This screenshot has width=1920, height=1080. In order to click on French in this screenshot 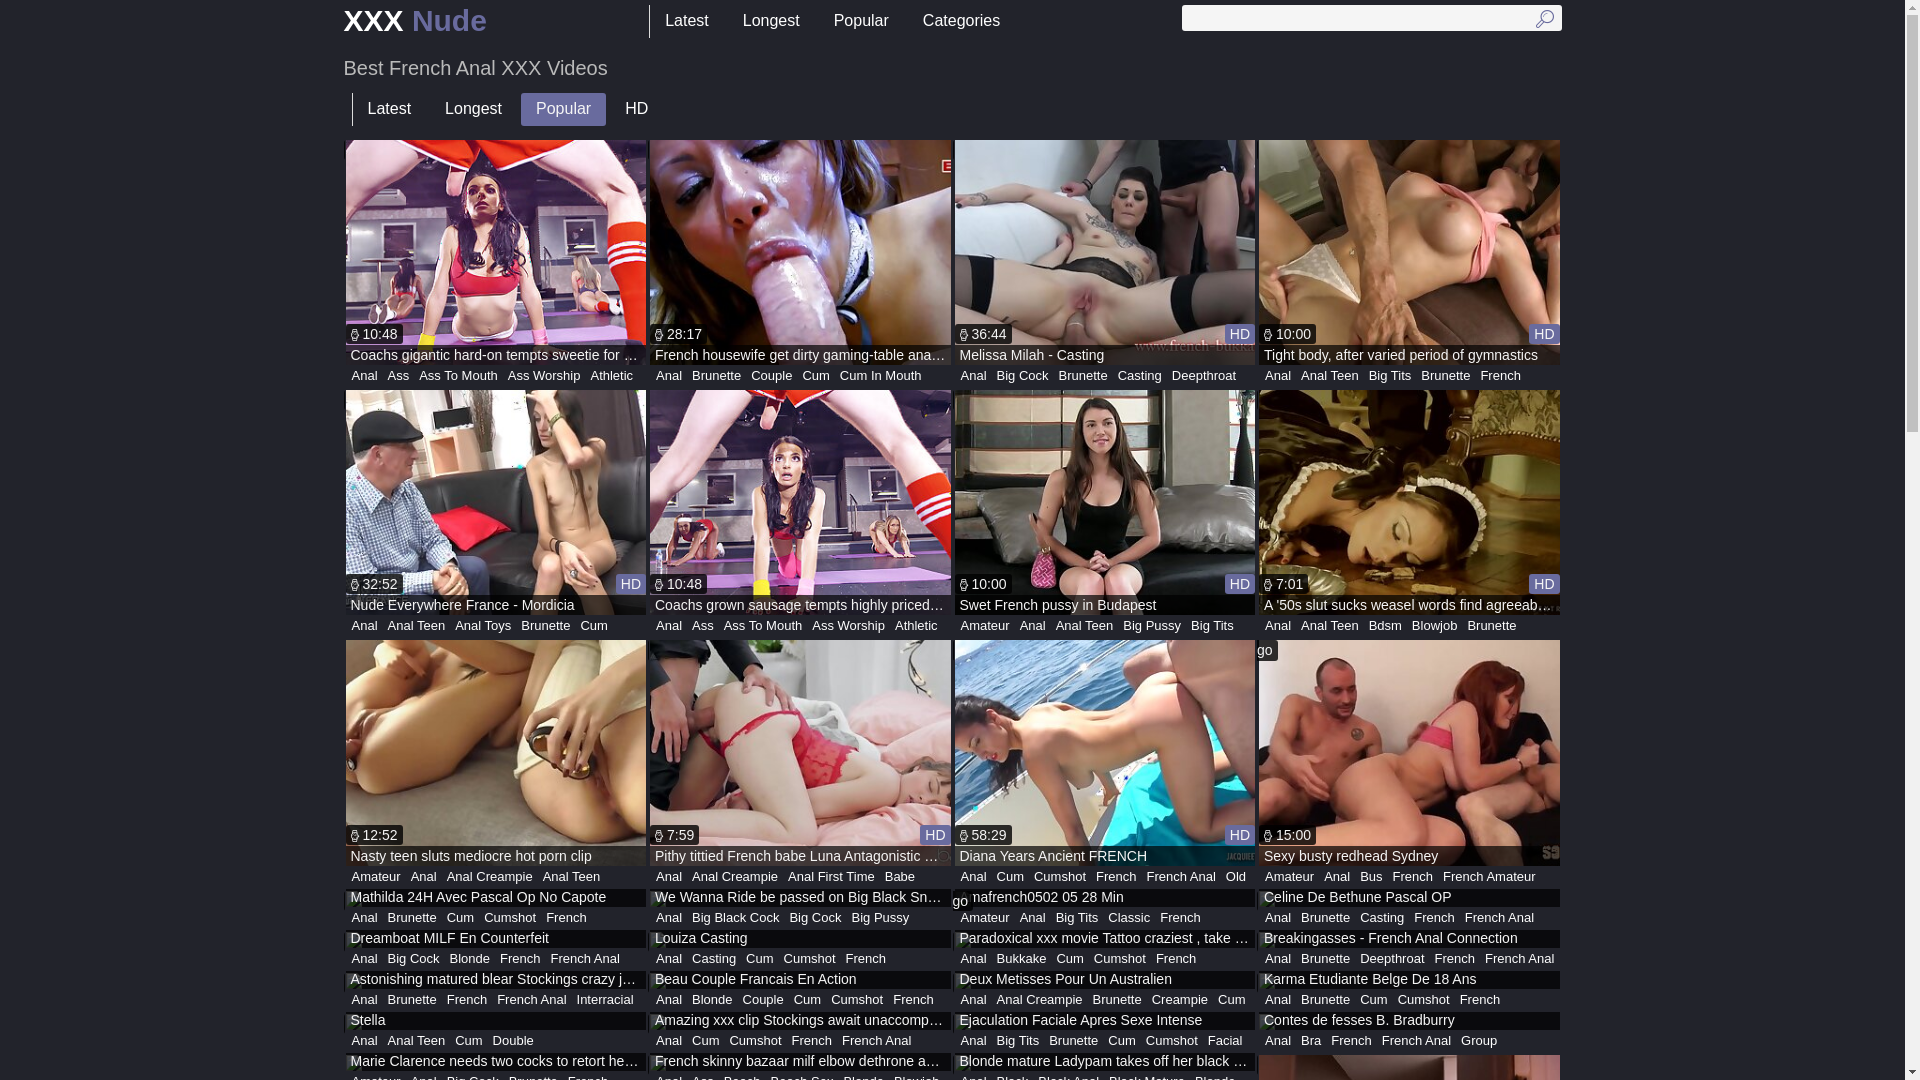, I will do `click(812, 1041)`.